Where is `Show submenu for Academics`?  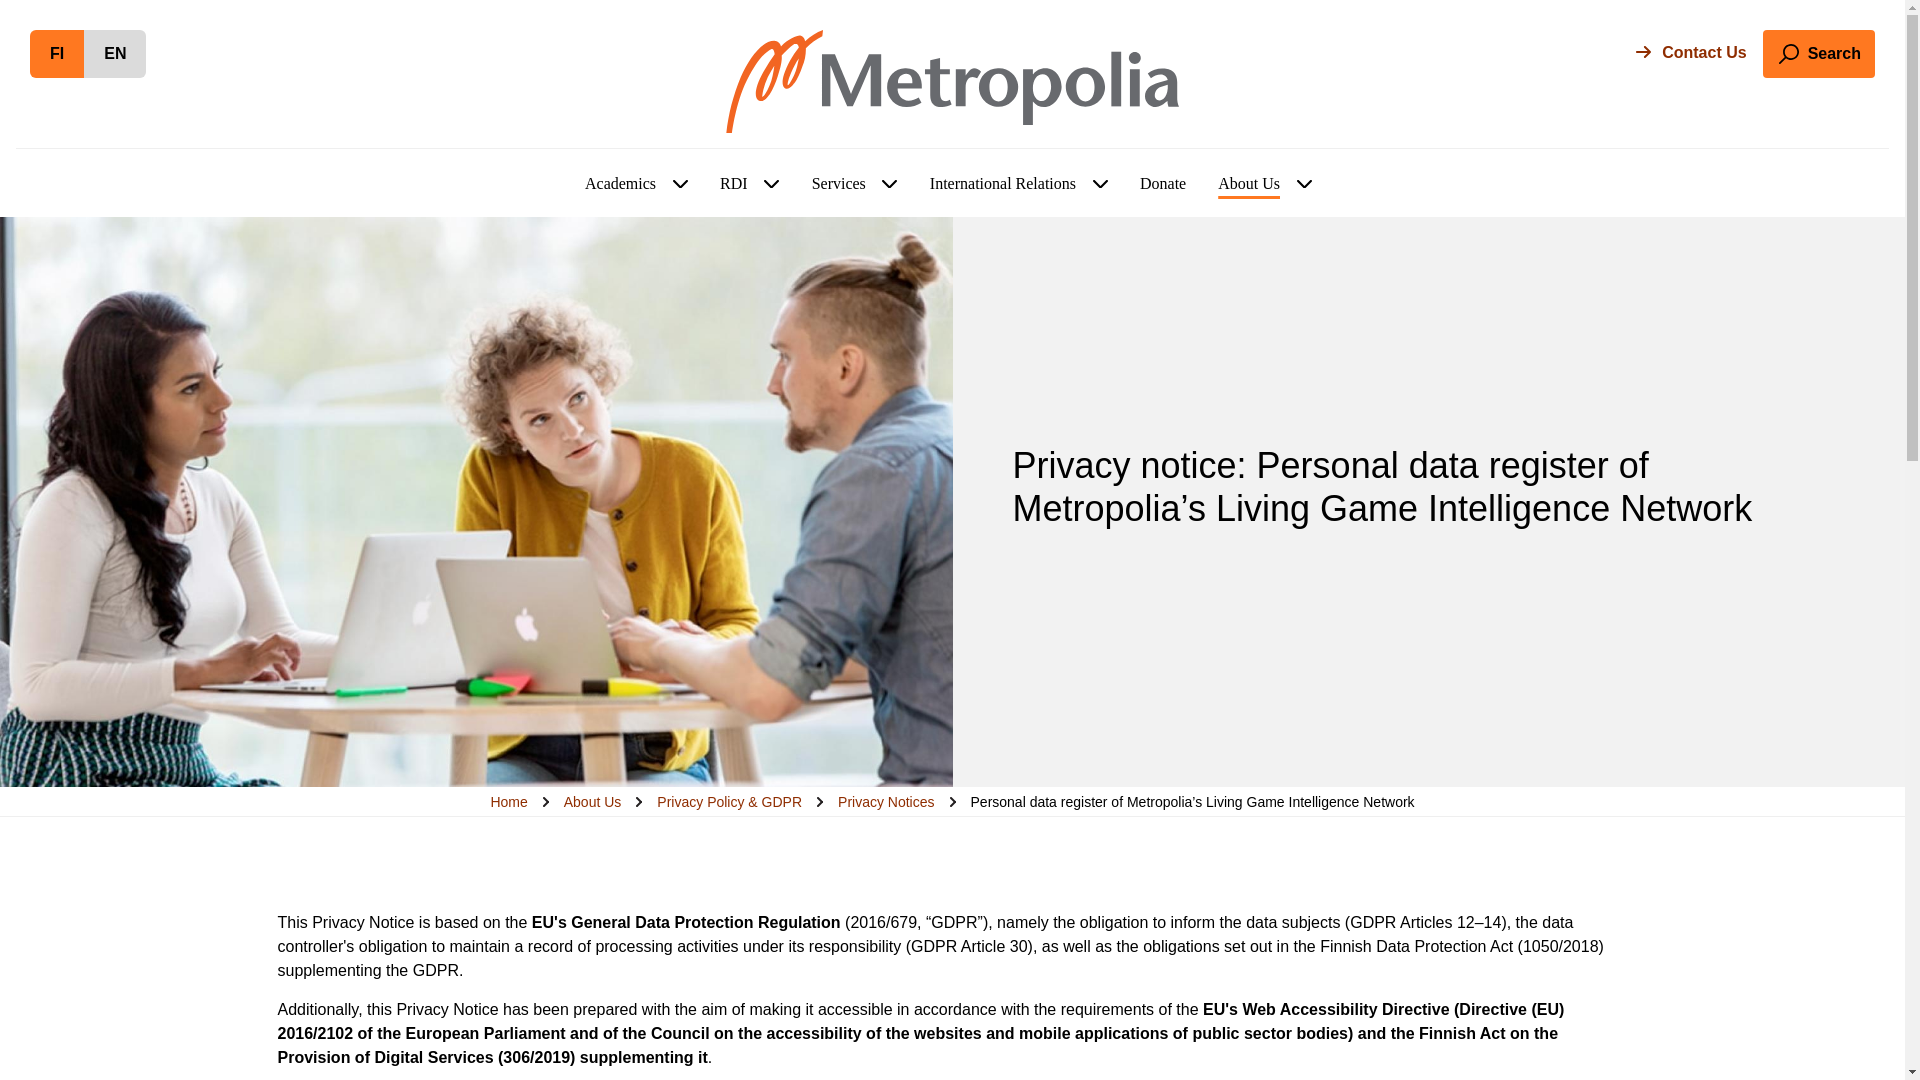 Show submenu for Academics is located at coordinates (680, 184).